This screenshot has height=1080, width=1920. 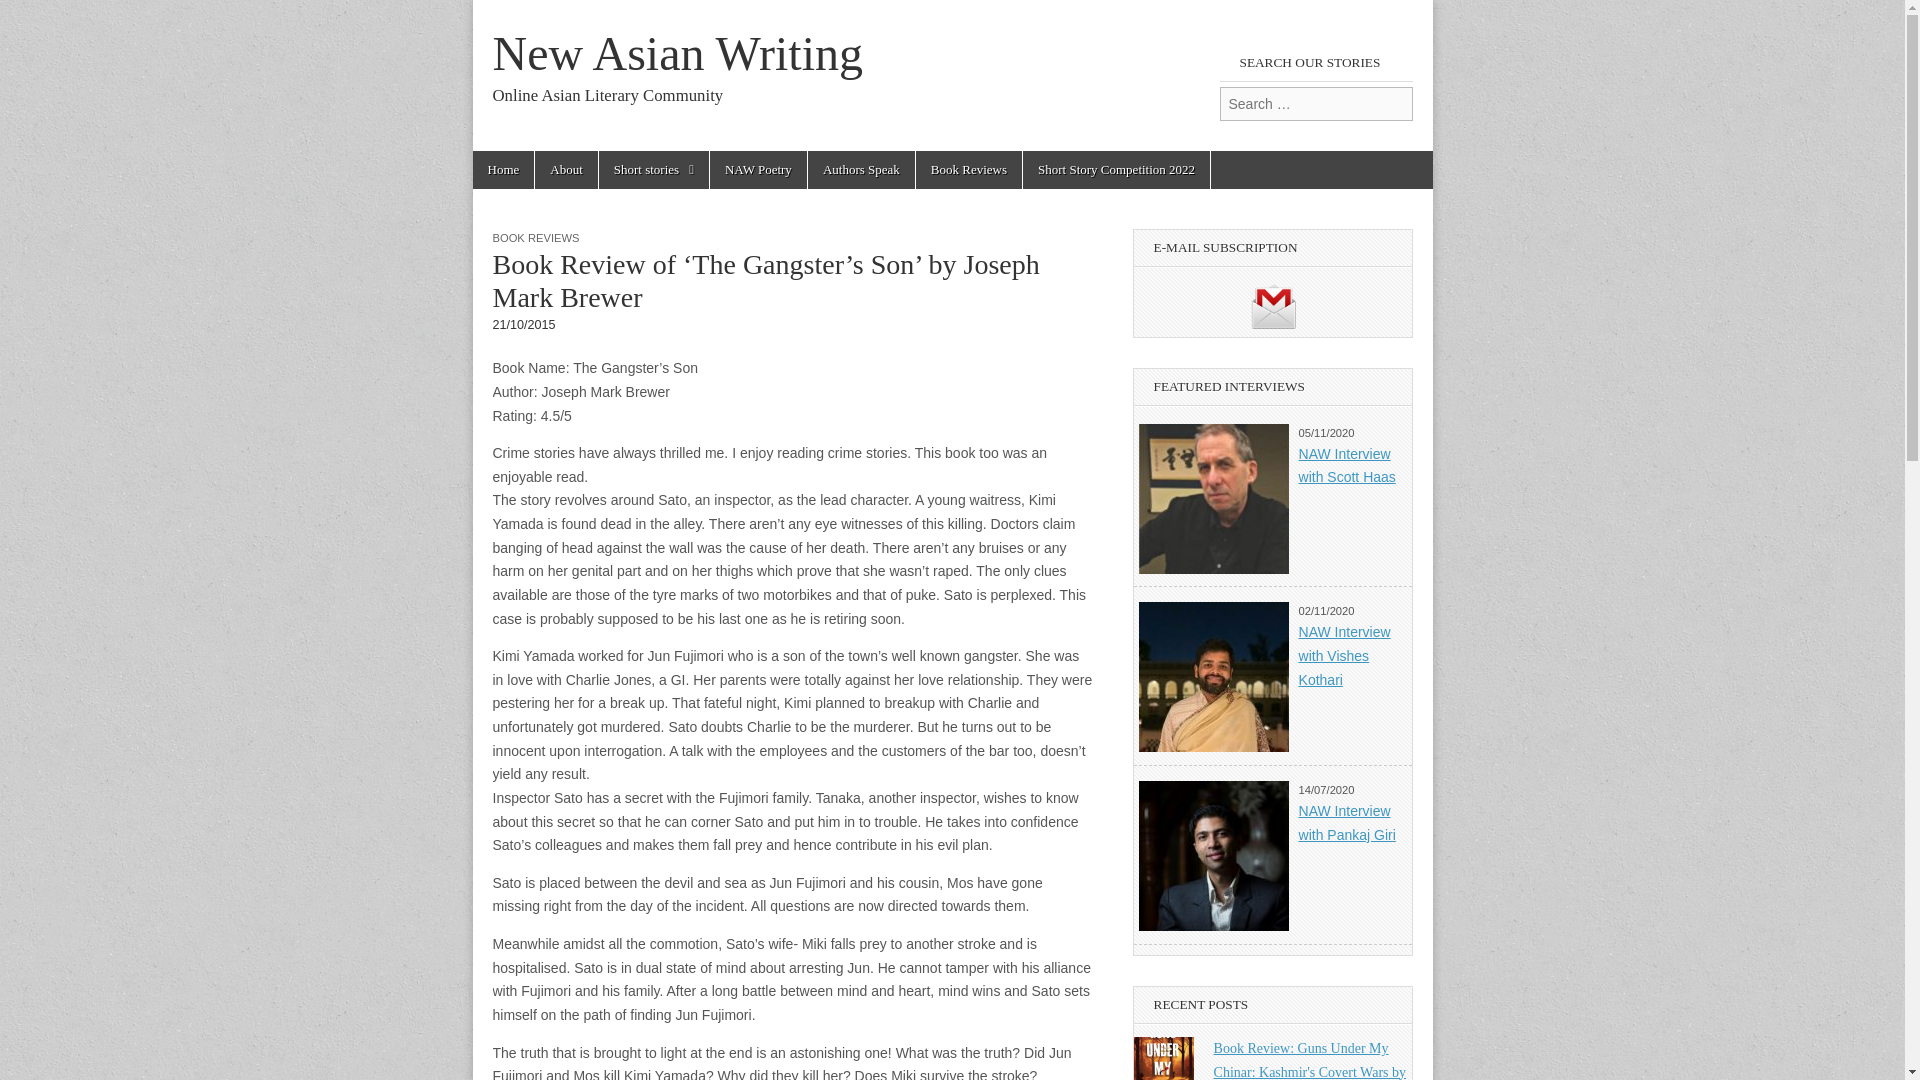 I want to click on New Asian Writing, so click(x=676, y=53).